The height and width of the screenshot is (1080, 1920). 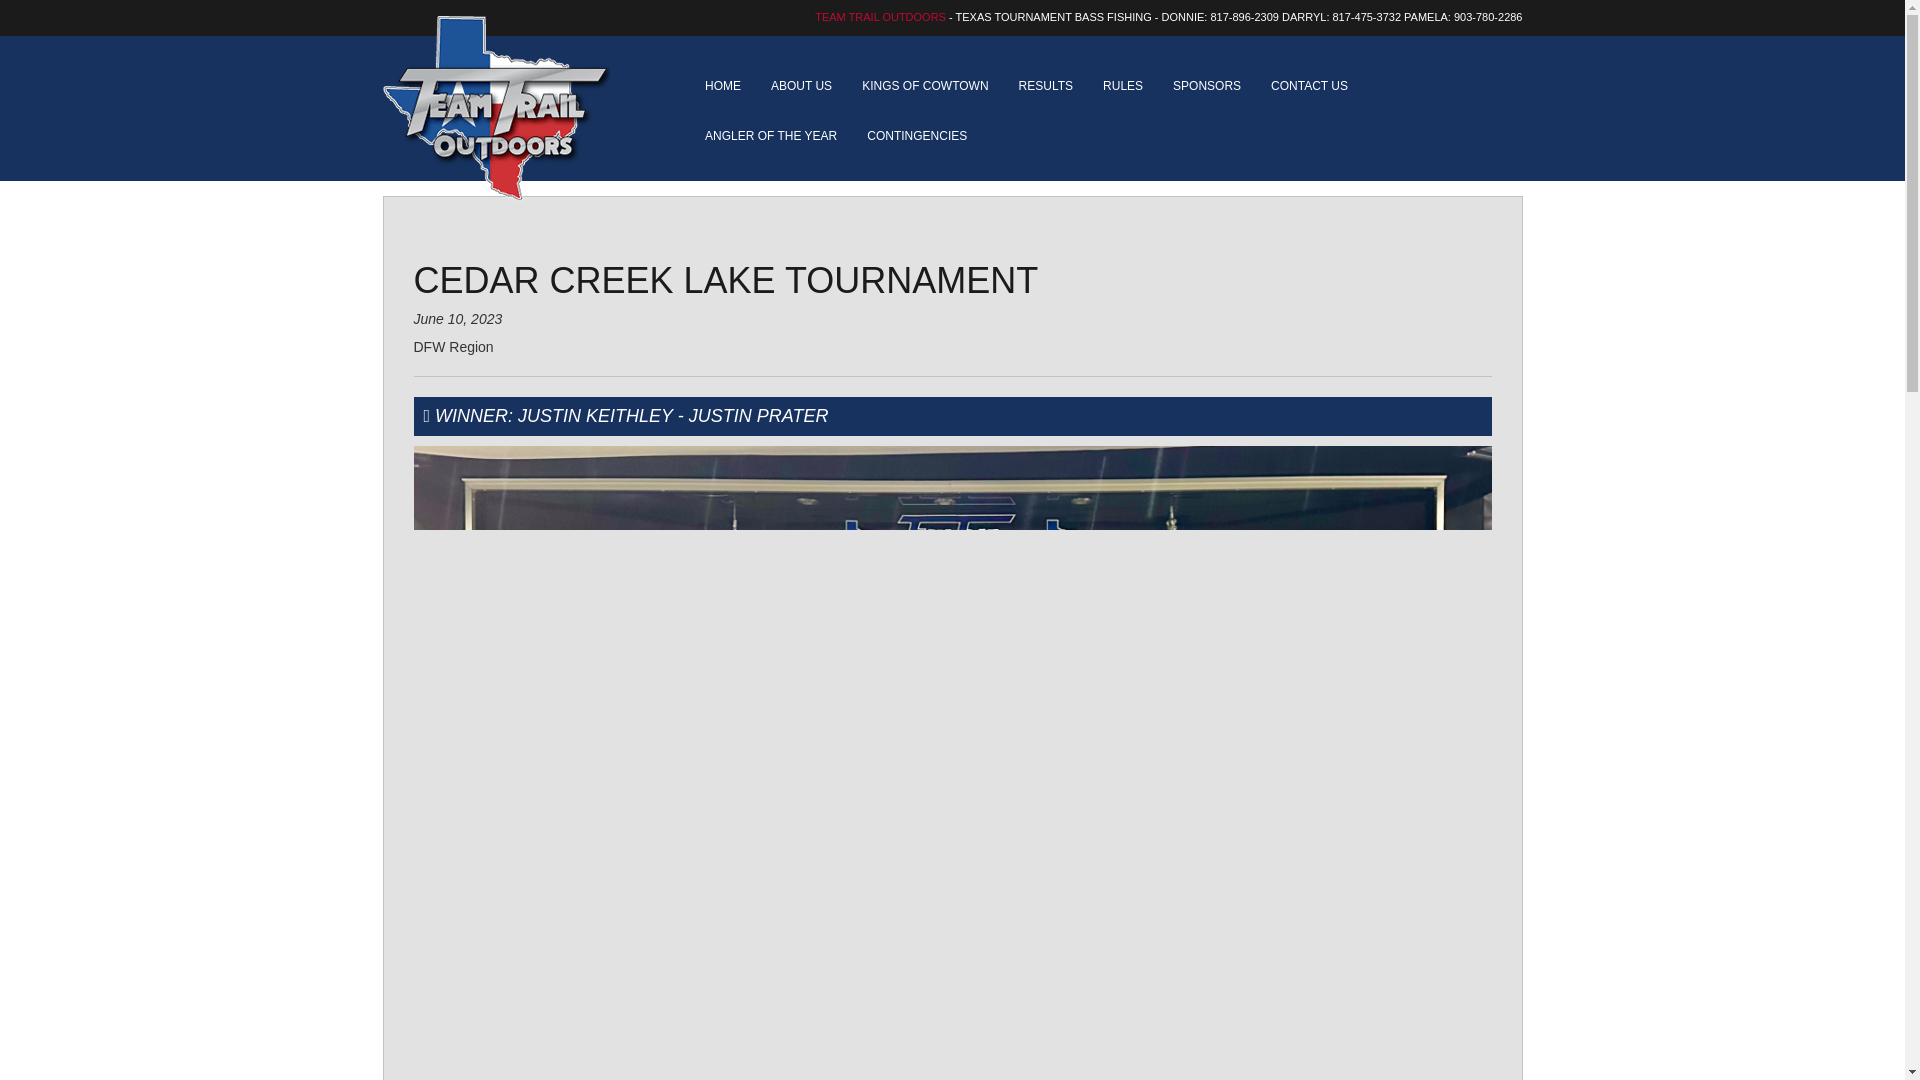 What do you see at coordinates (924, 86) in the screenshot?
I see `KINGS OF COWTOWN` at bounding box center [924, 86].